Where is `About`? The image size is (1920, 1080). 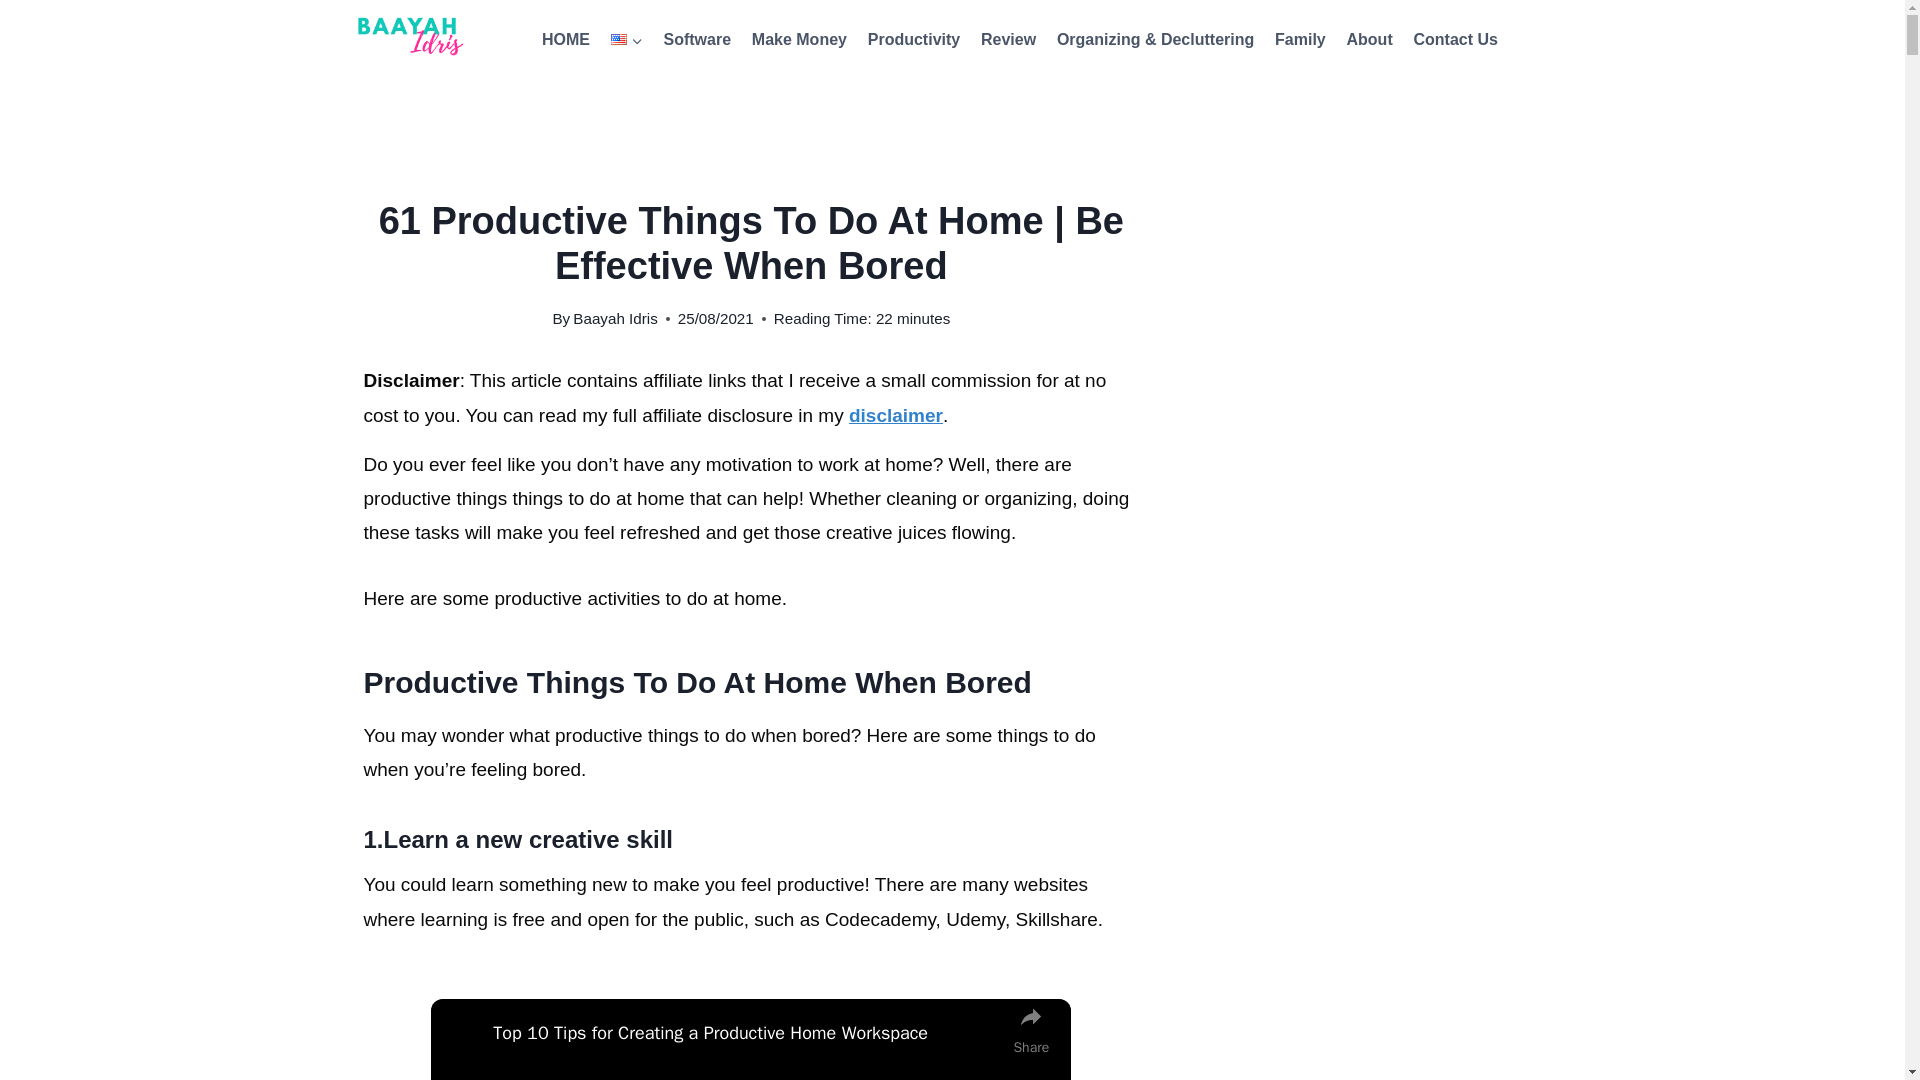 About is located at coordinates (1370, 39).